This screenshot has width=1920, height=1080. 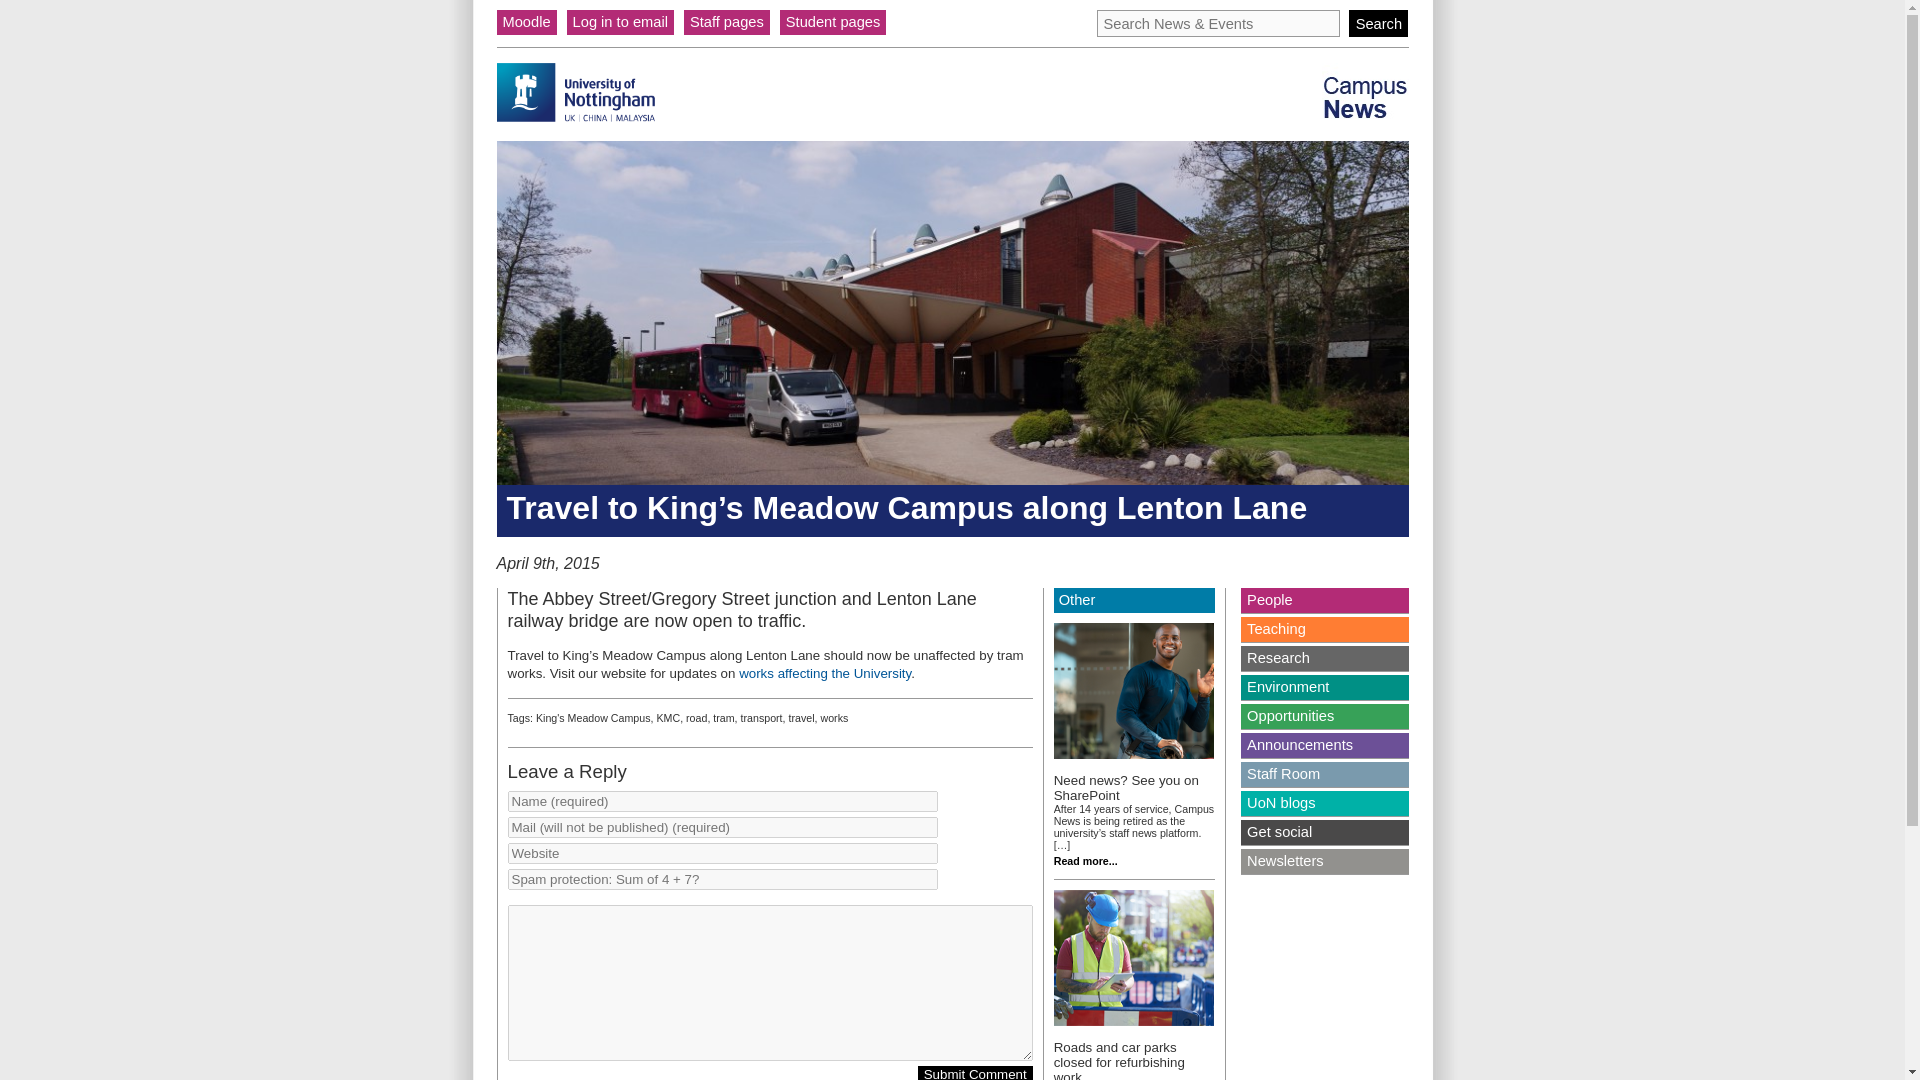 What do you see at coordinates (726, 22) in the screenshot?
I see `Staff pages` at bounding box center [726, 22].